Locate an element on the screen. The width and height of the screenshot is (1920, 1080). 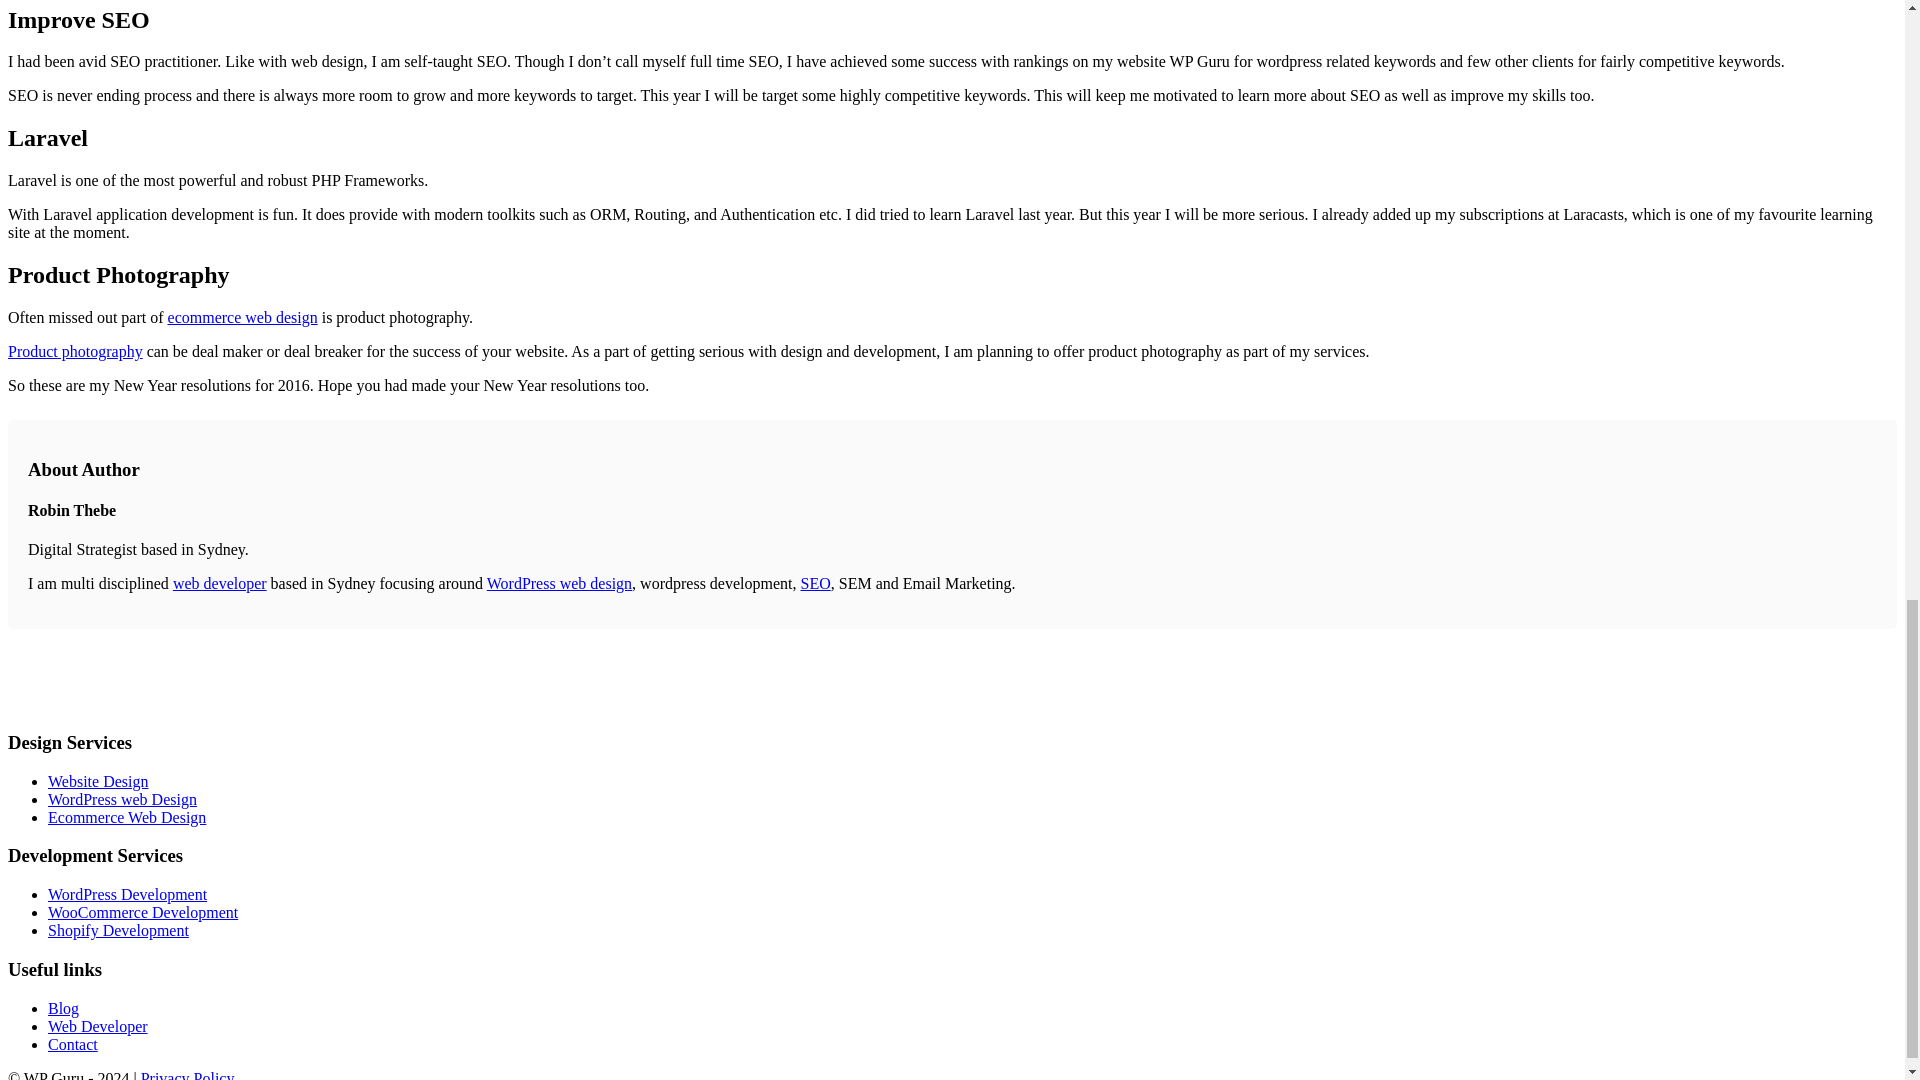
WooCommerce Development is located at coordinates (143, 912).